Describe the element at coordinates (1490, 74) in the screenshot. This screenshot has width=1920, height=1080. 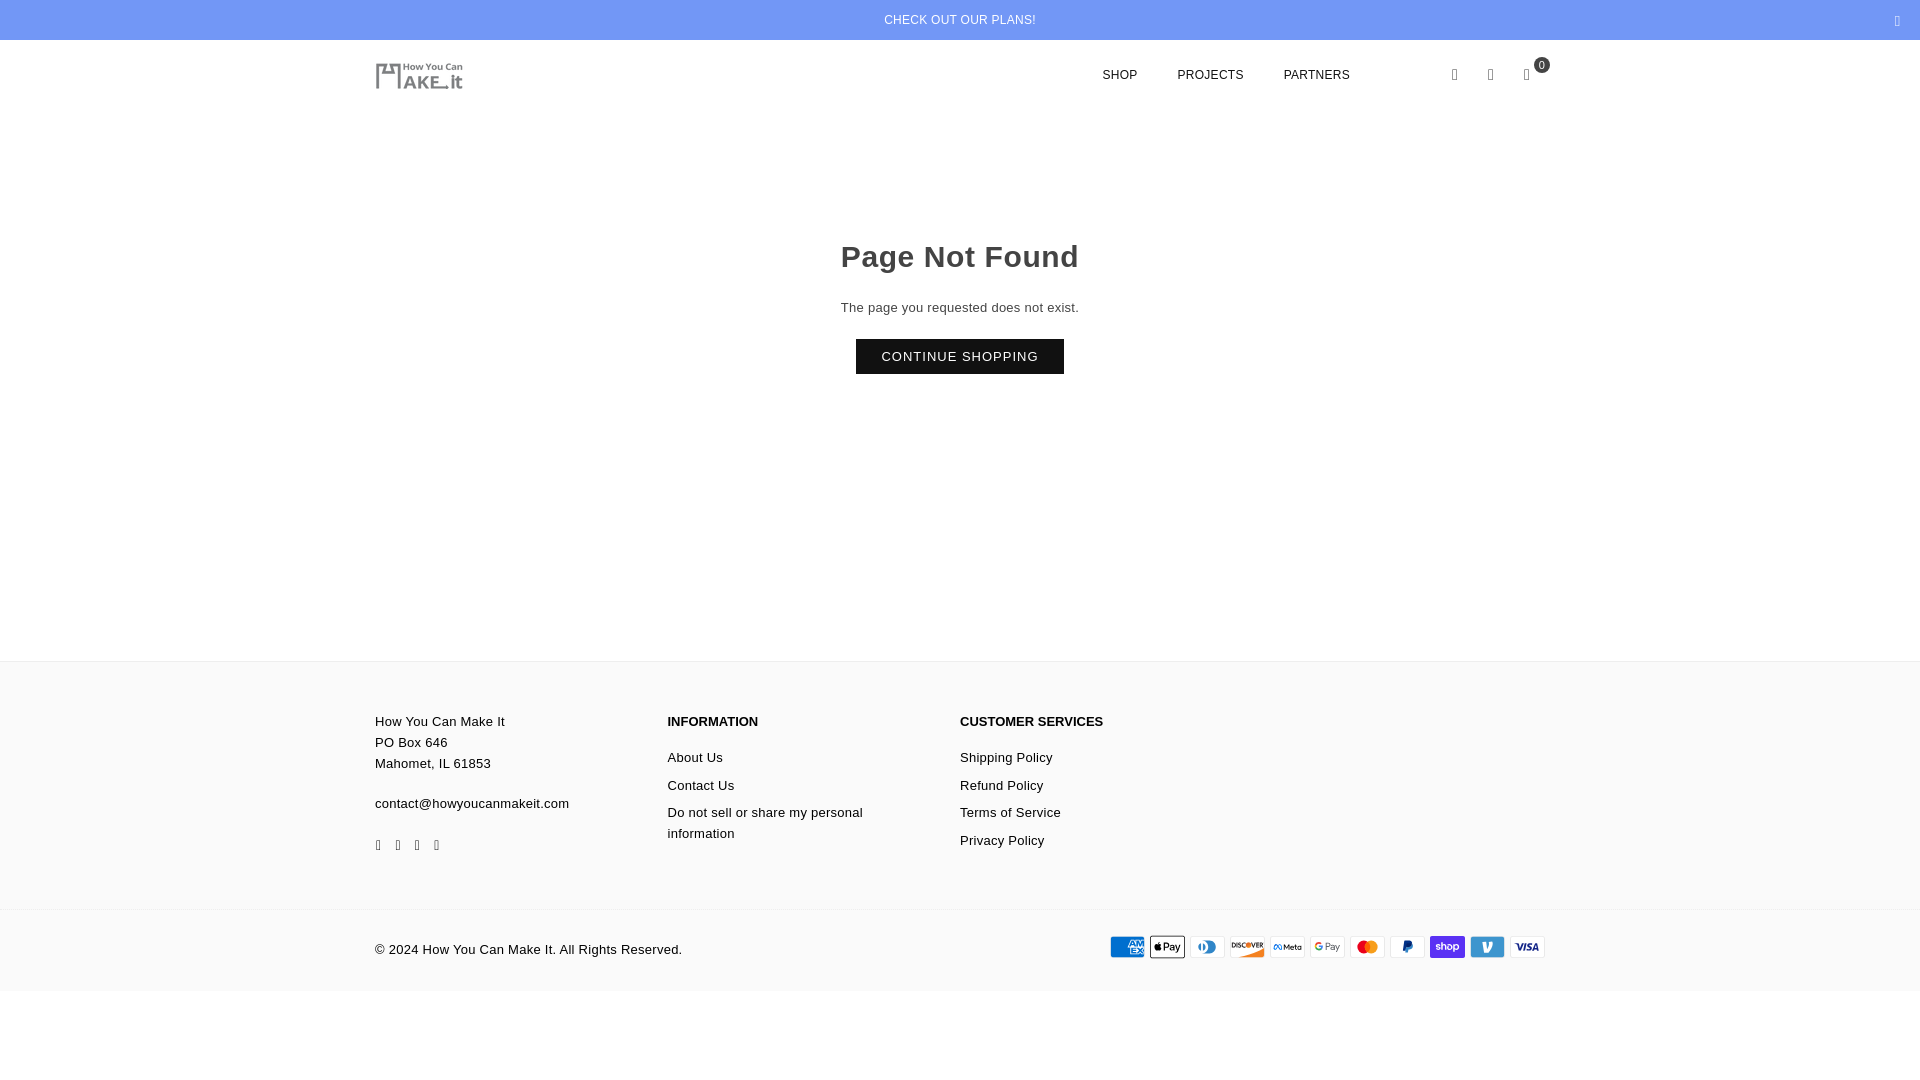
I see `Settings` at that location.